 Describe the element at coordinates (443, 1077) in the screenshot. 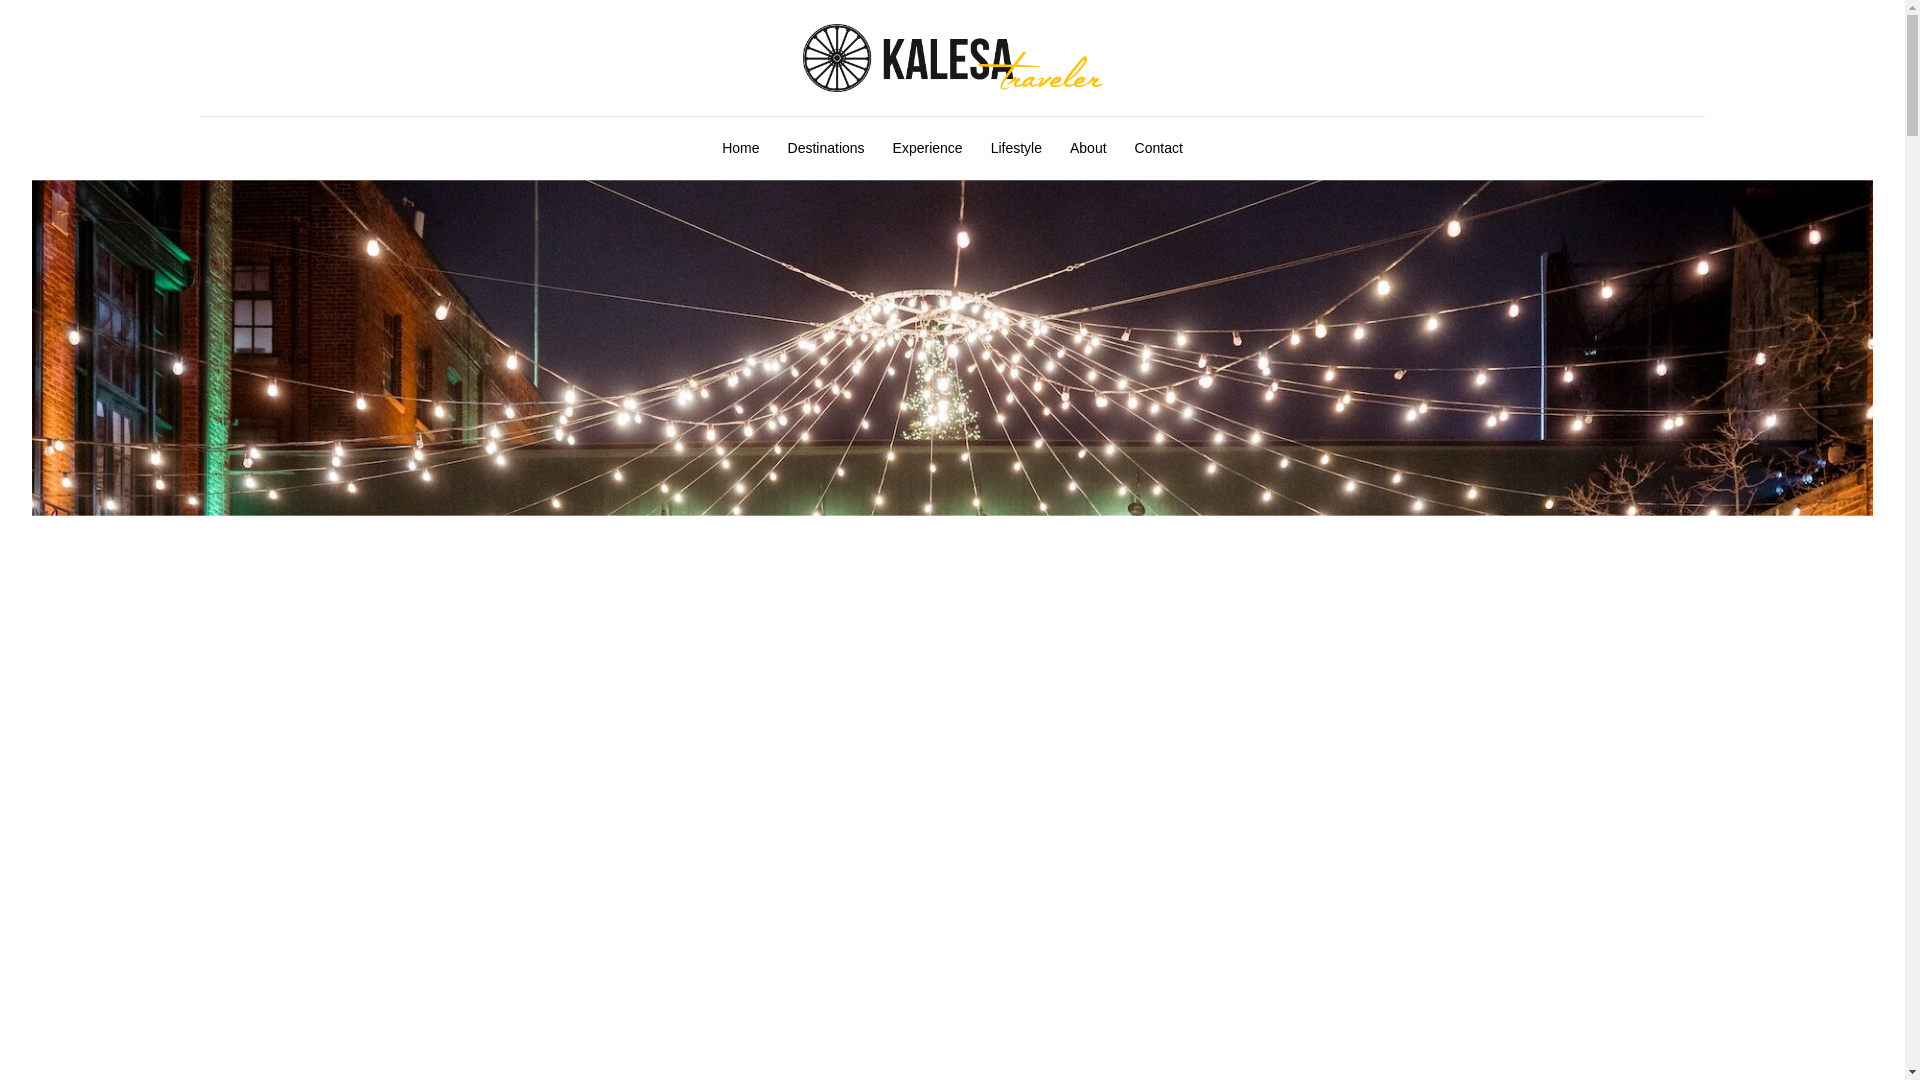

I see `DESTINATIONS` at that location.